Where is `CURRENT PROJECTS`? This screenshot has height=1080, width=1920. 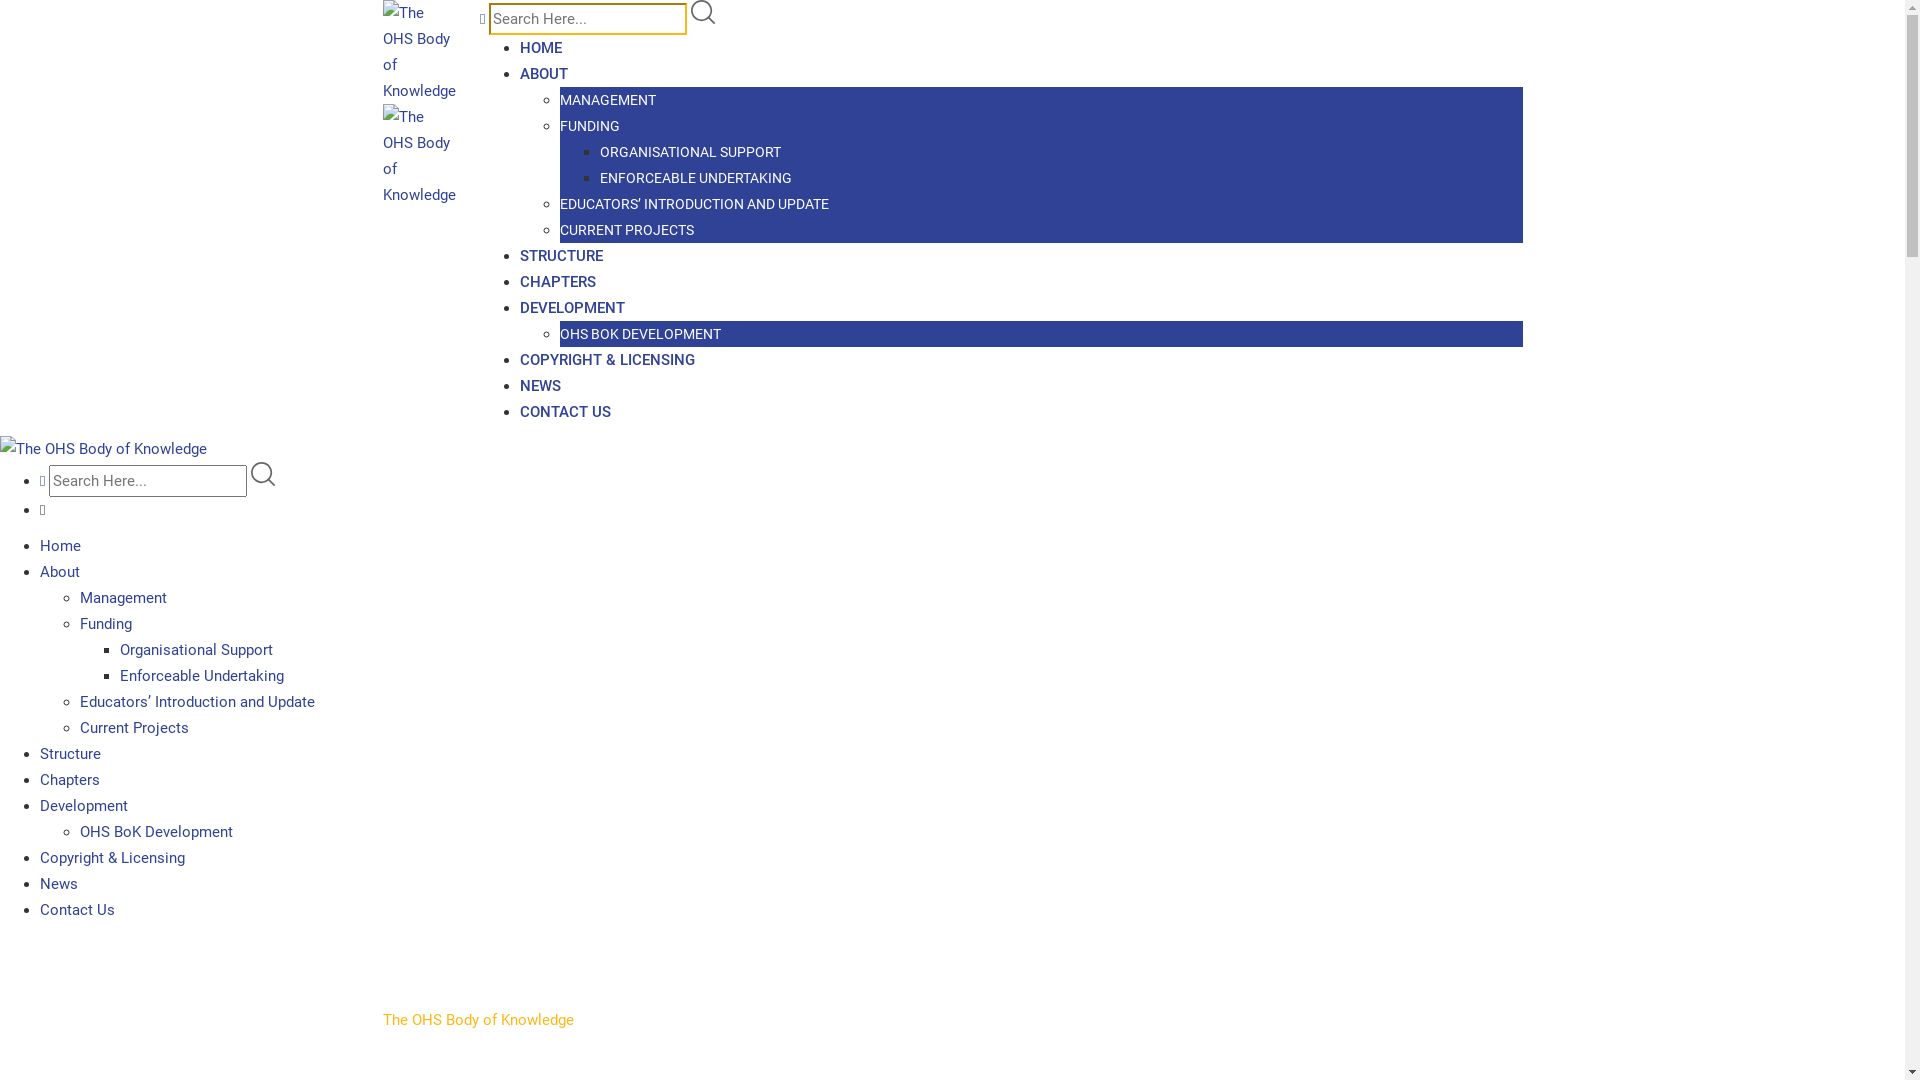 CURRENT PROJECTS is located at coordinates (627, 230).